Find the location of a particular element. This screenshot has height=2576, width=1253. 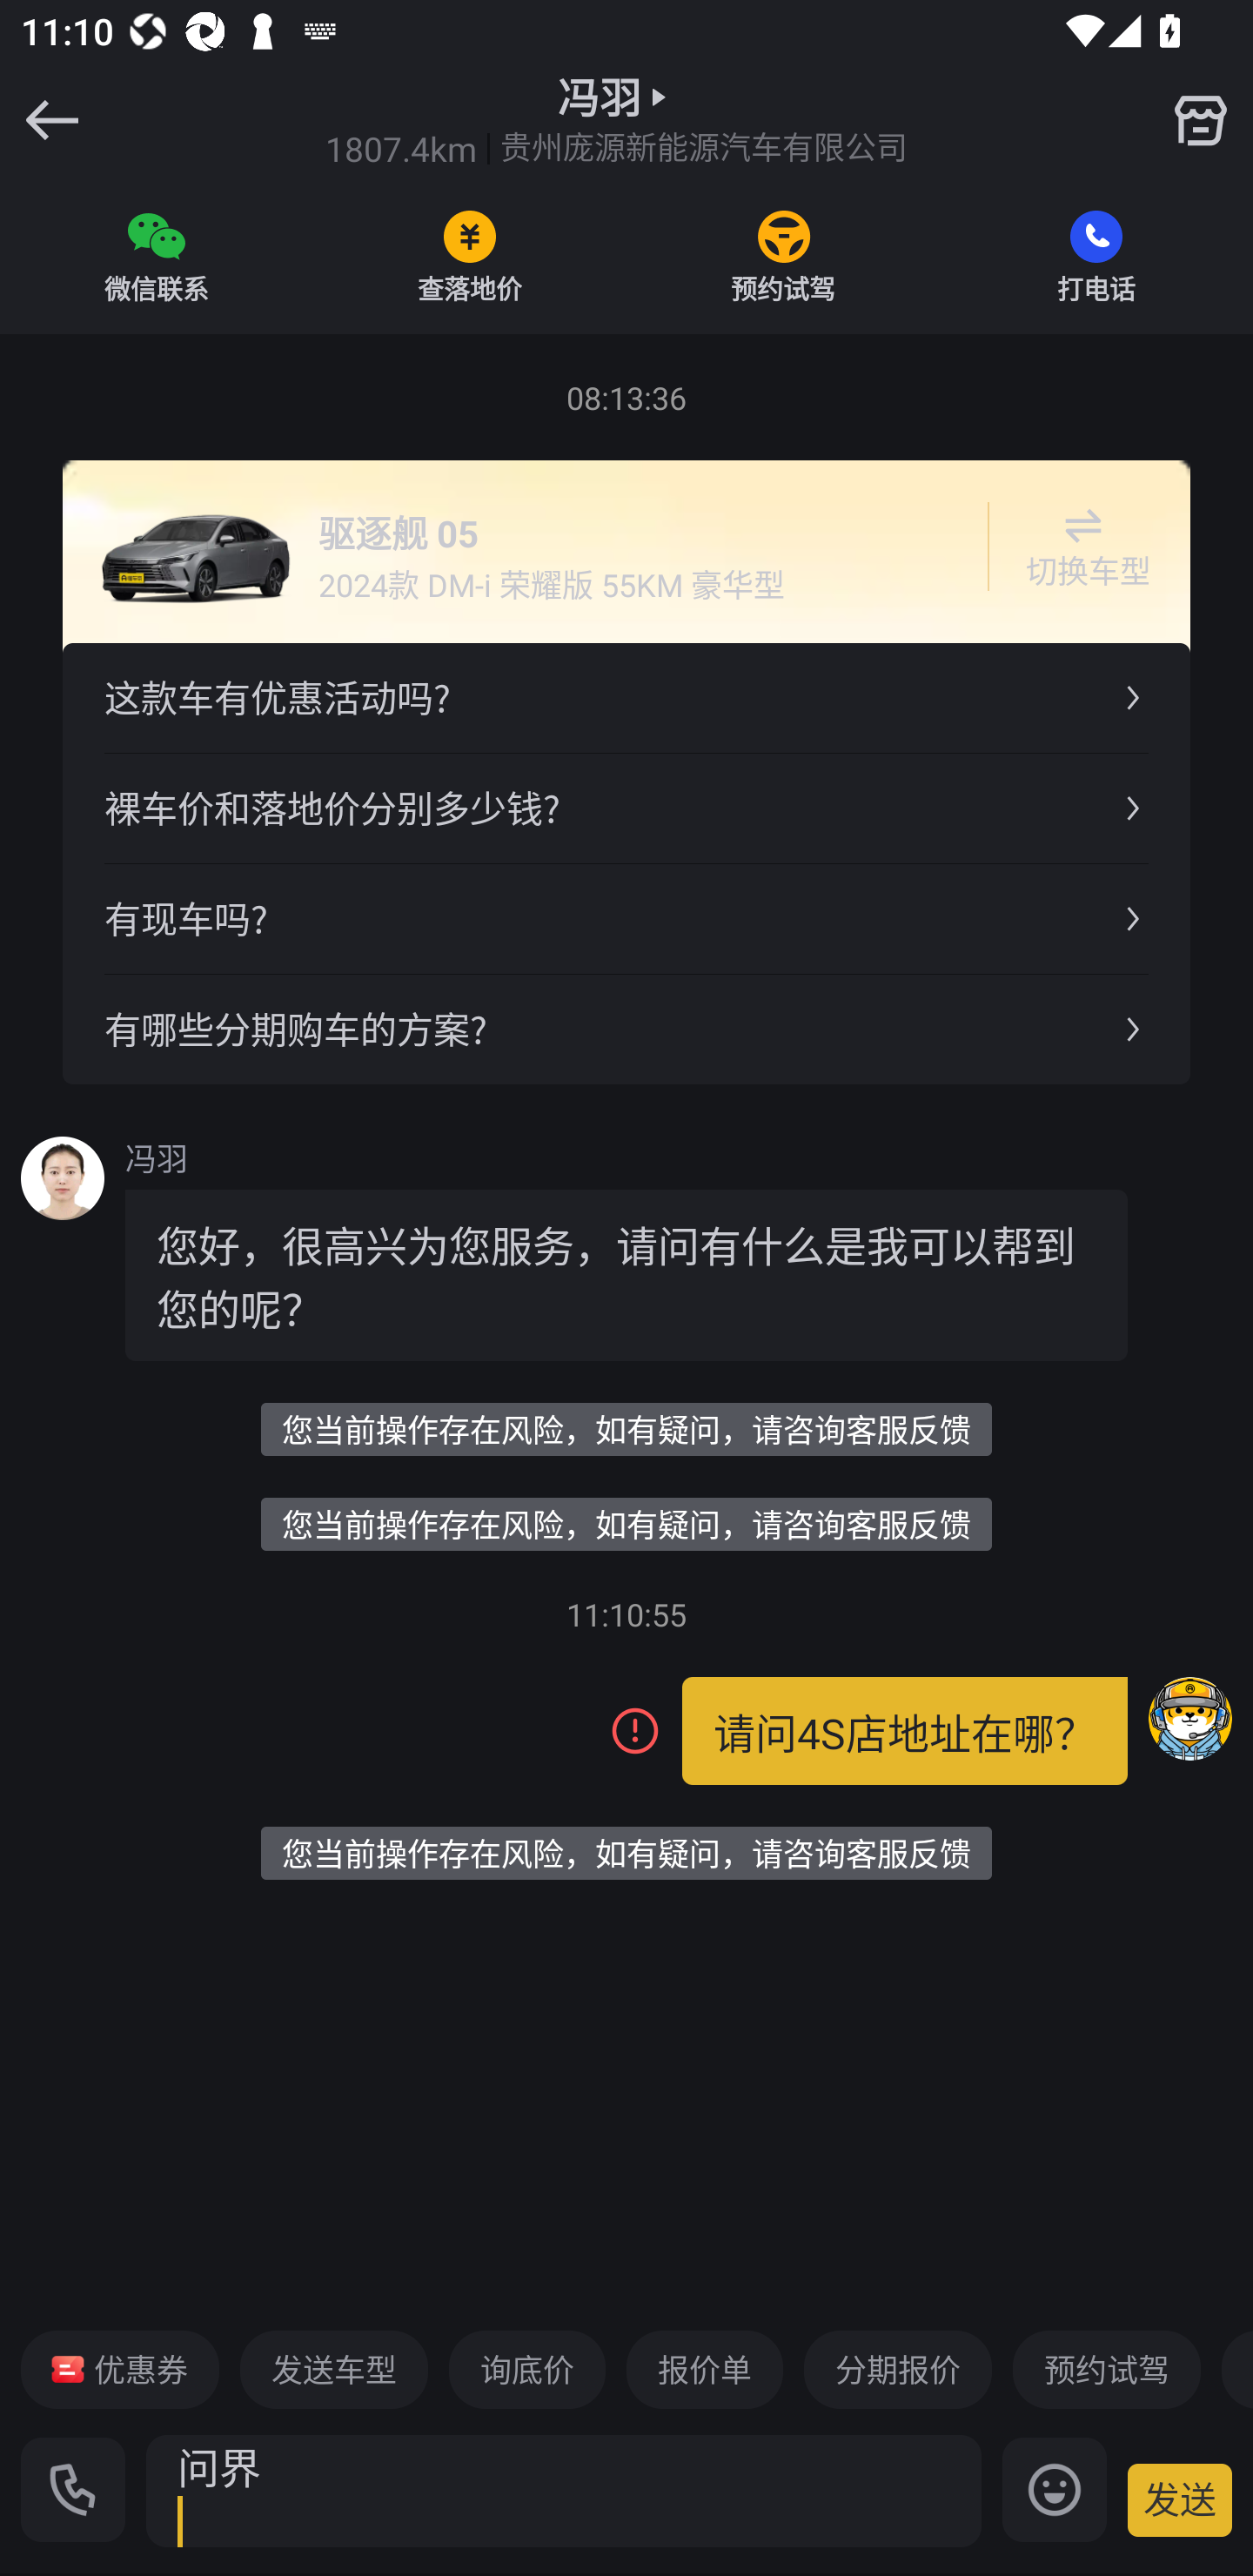

裸车价和落地价分别多少钱? is located at coordinates (626, 808).